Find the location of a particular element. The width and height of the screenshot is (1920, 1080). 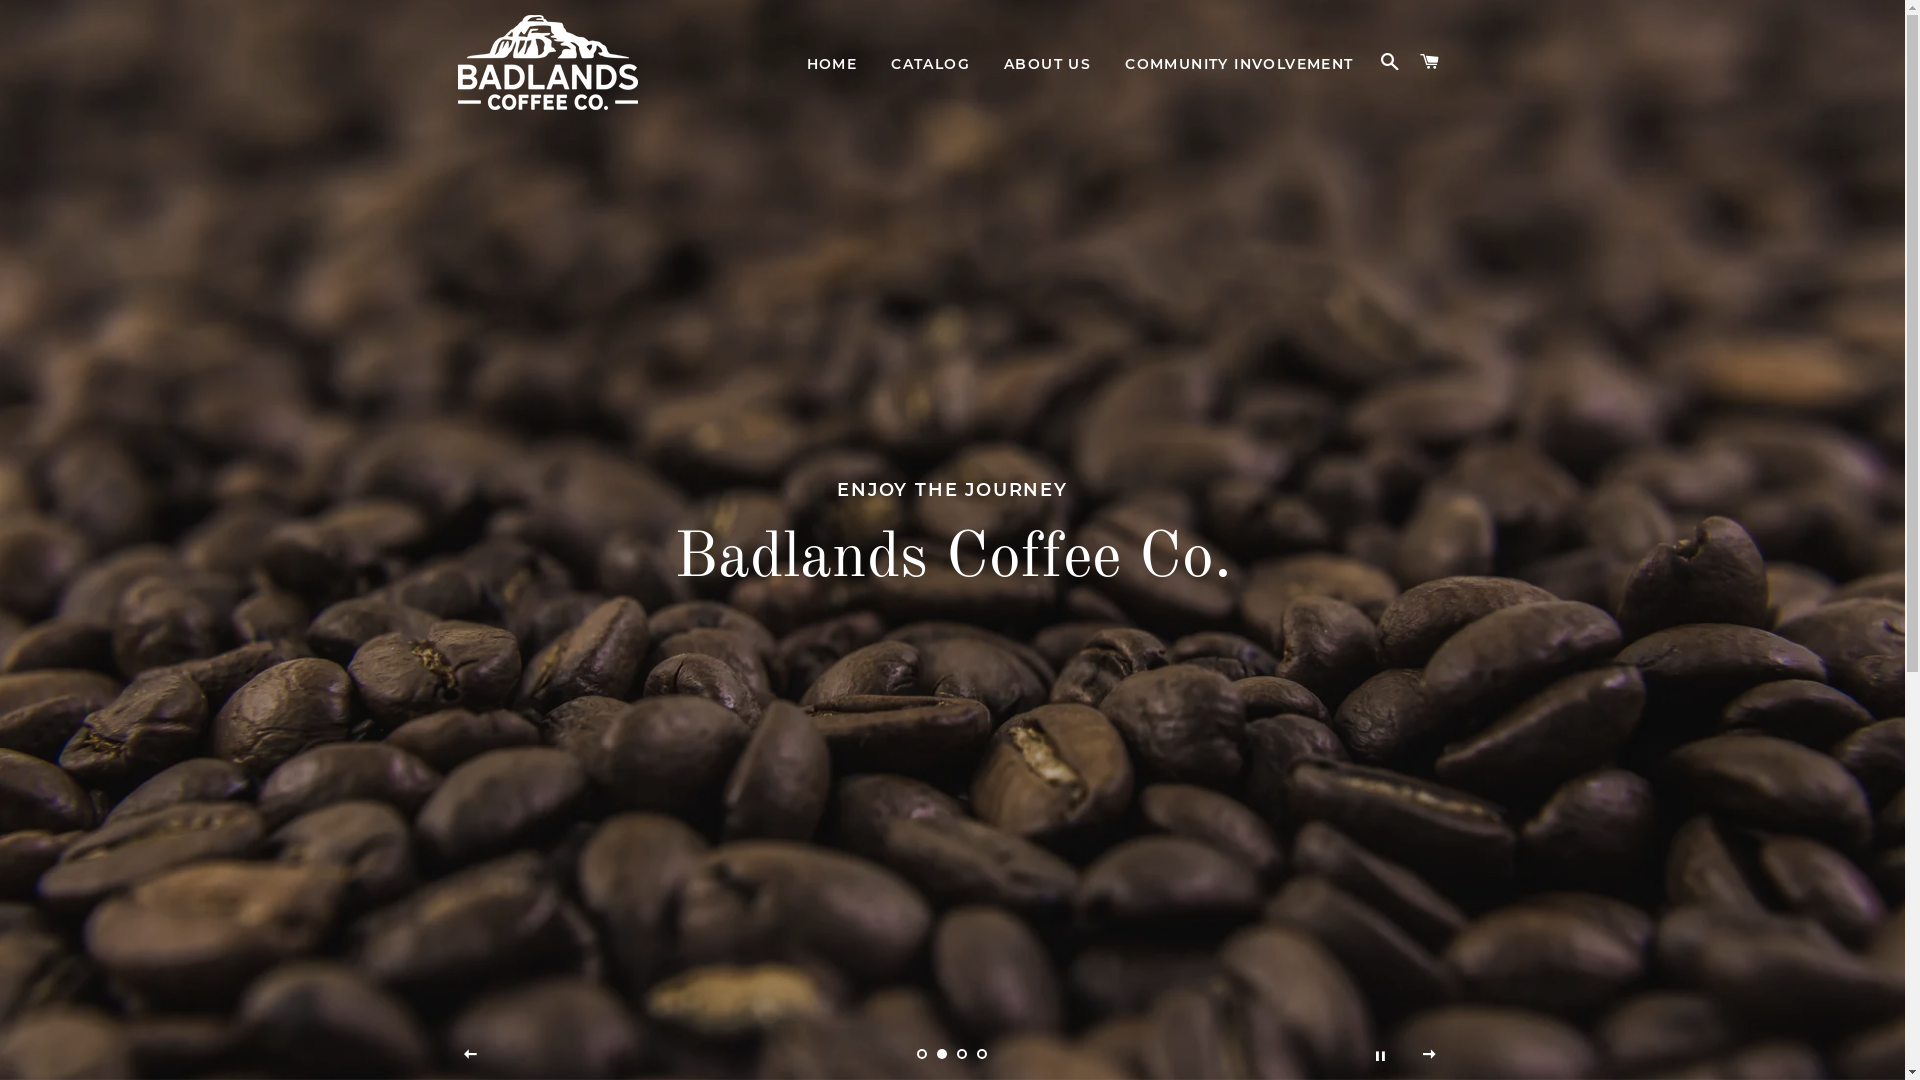

CATALOG is located at coordinates (930, 64).